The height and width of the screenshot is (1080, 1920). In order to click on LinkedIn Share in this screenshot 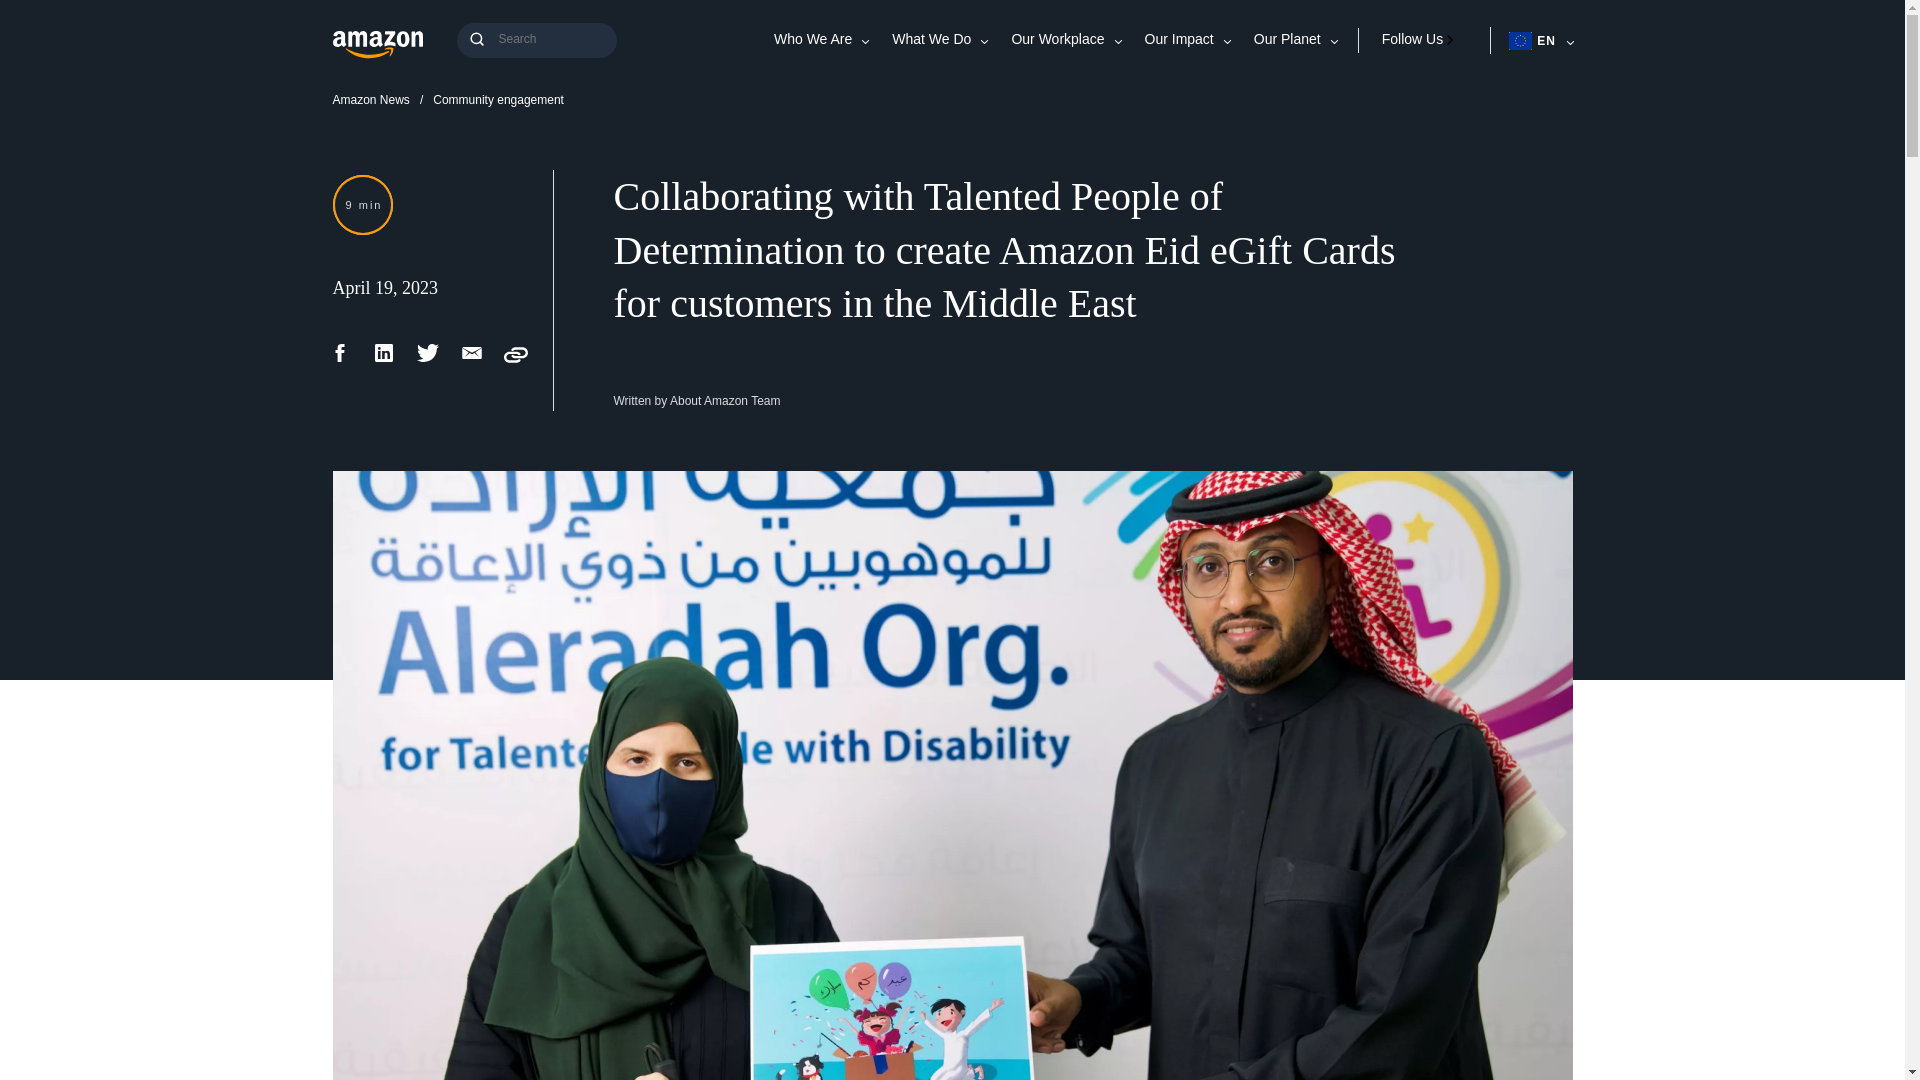, I will do `click(384, 360)`.